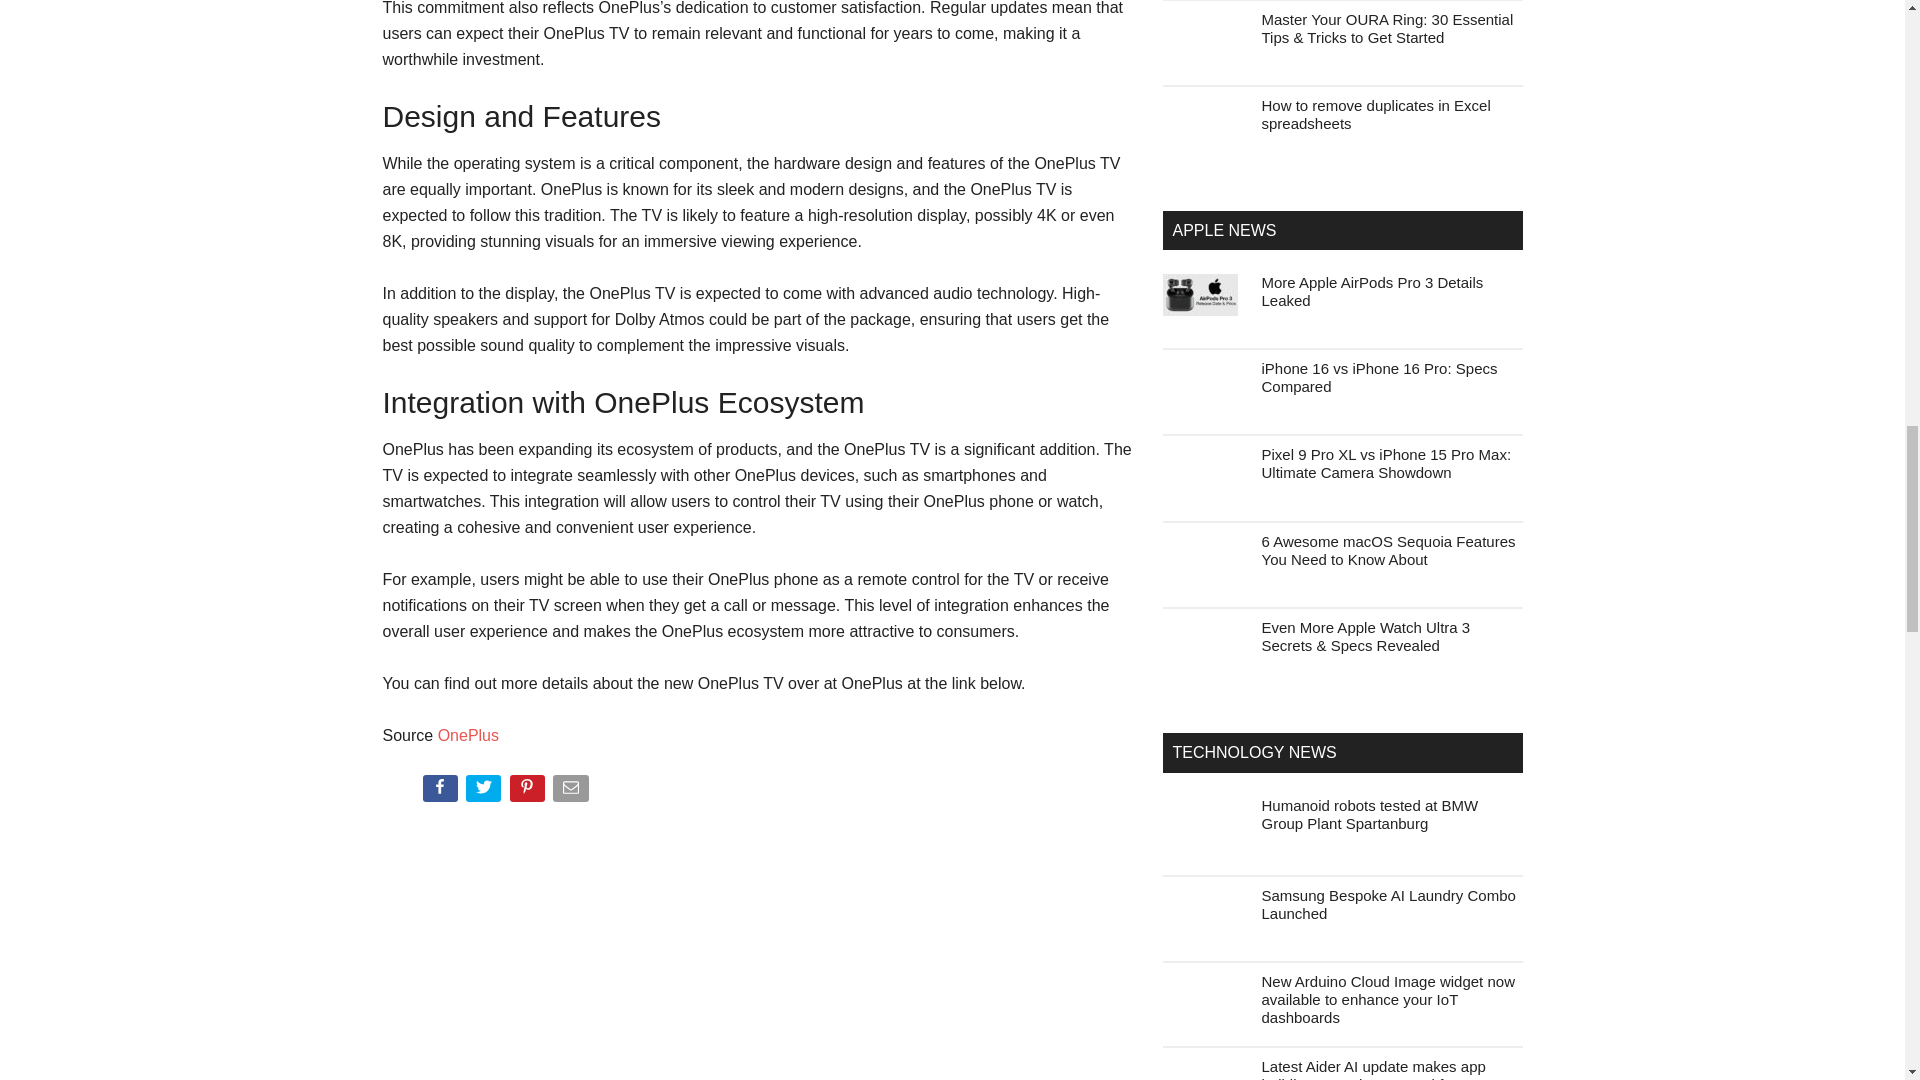  Describe the element at coordinates (572, 792) in the screenshot. I see `Email` at that location.